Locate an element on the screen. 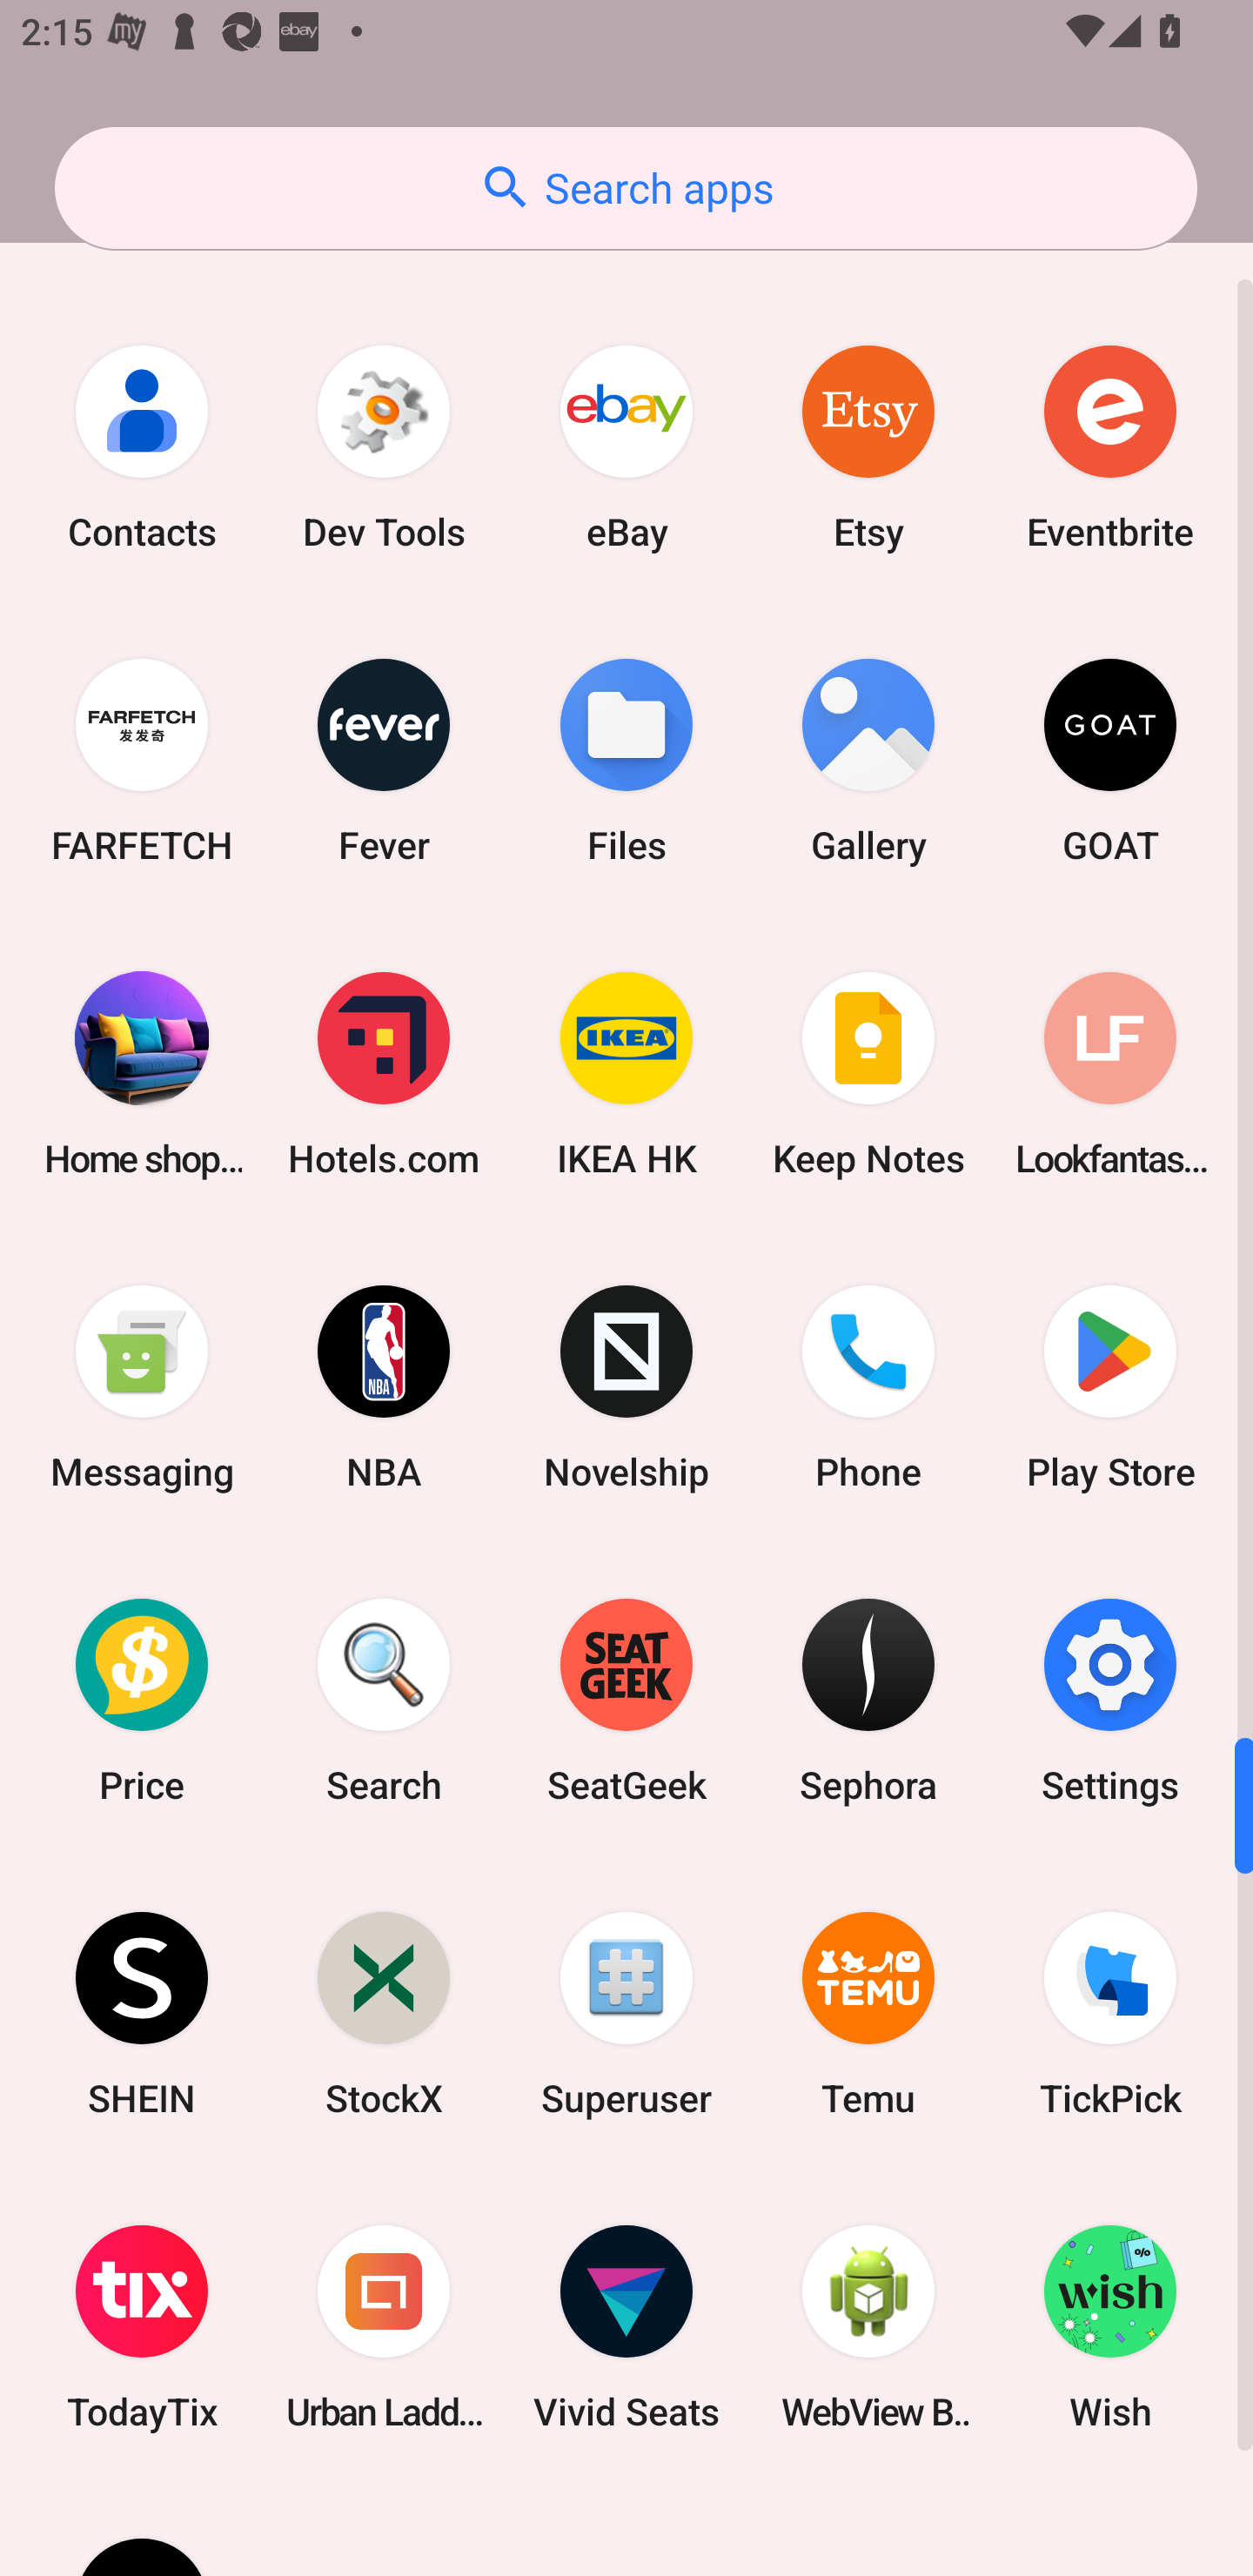  Hotels.com is located at coordinates (384, 1074).